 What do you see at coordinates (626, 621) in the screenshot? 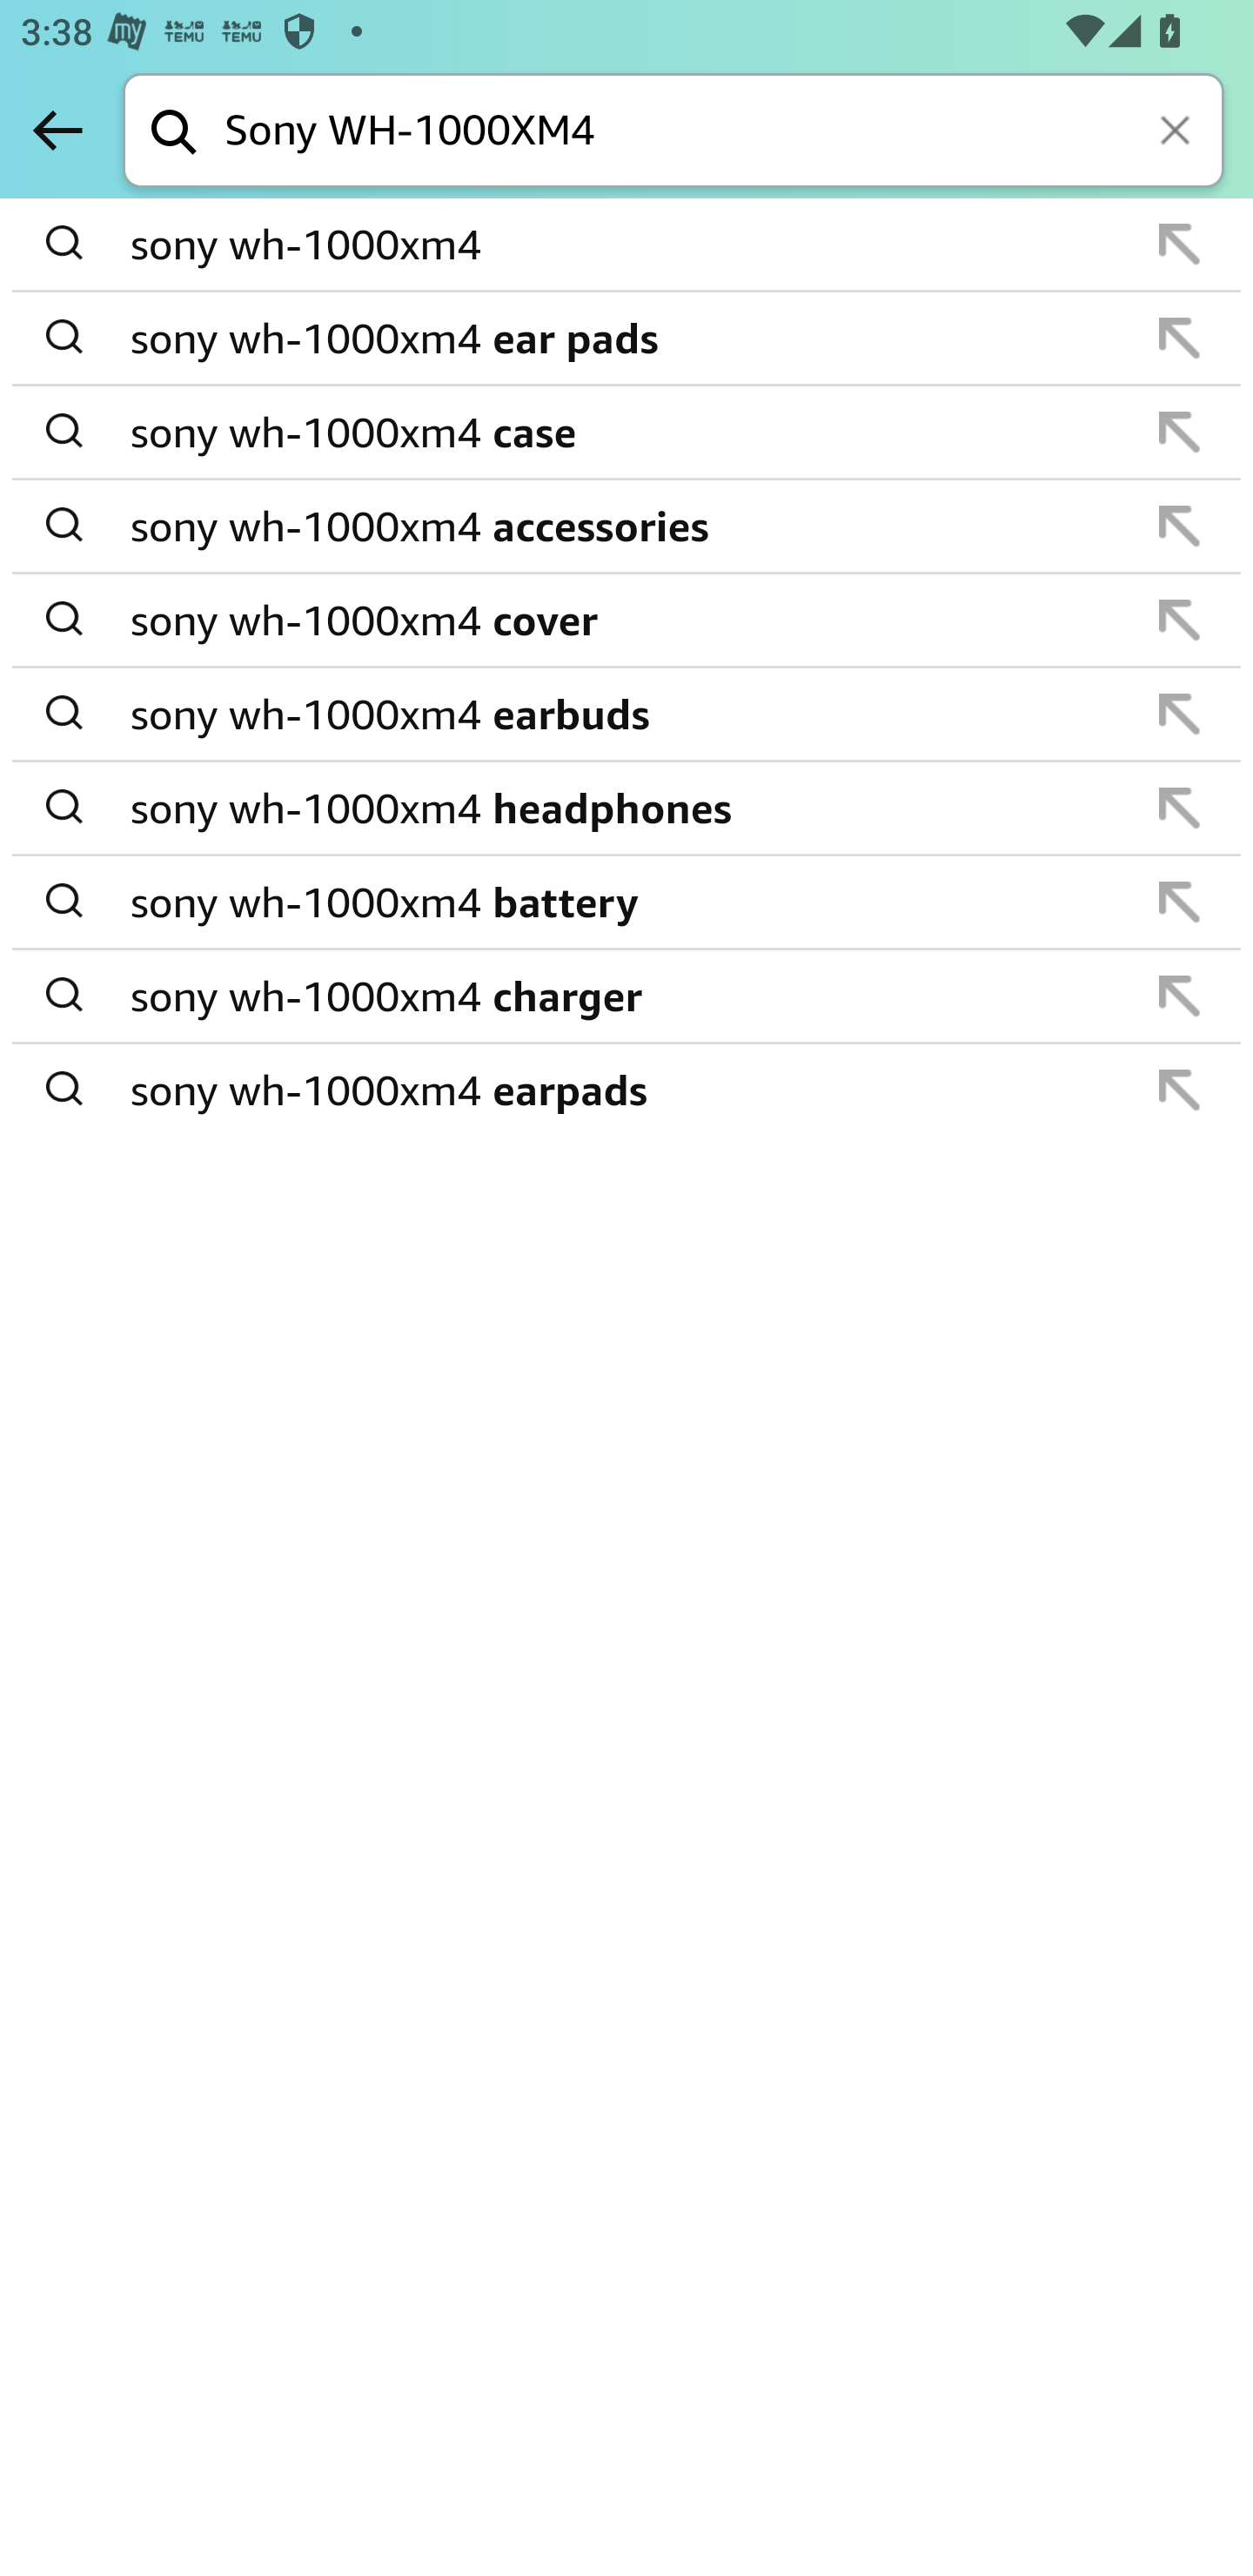
I see `append suggestion sony wh-1000xm4 cover` at bounding box center [626, 621].